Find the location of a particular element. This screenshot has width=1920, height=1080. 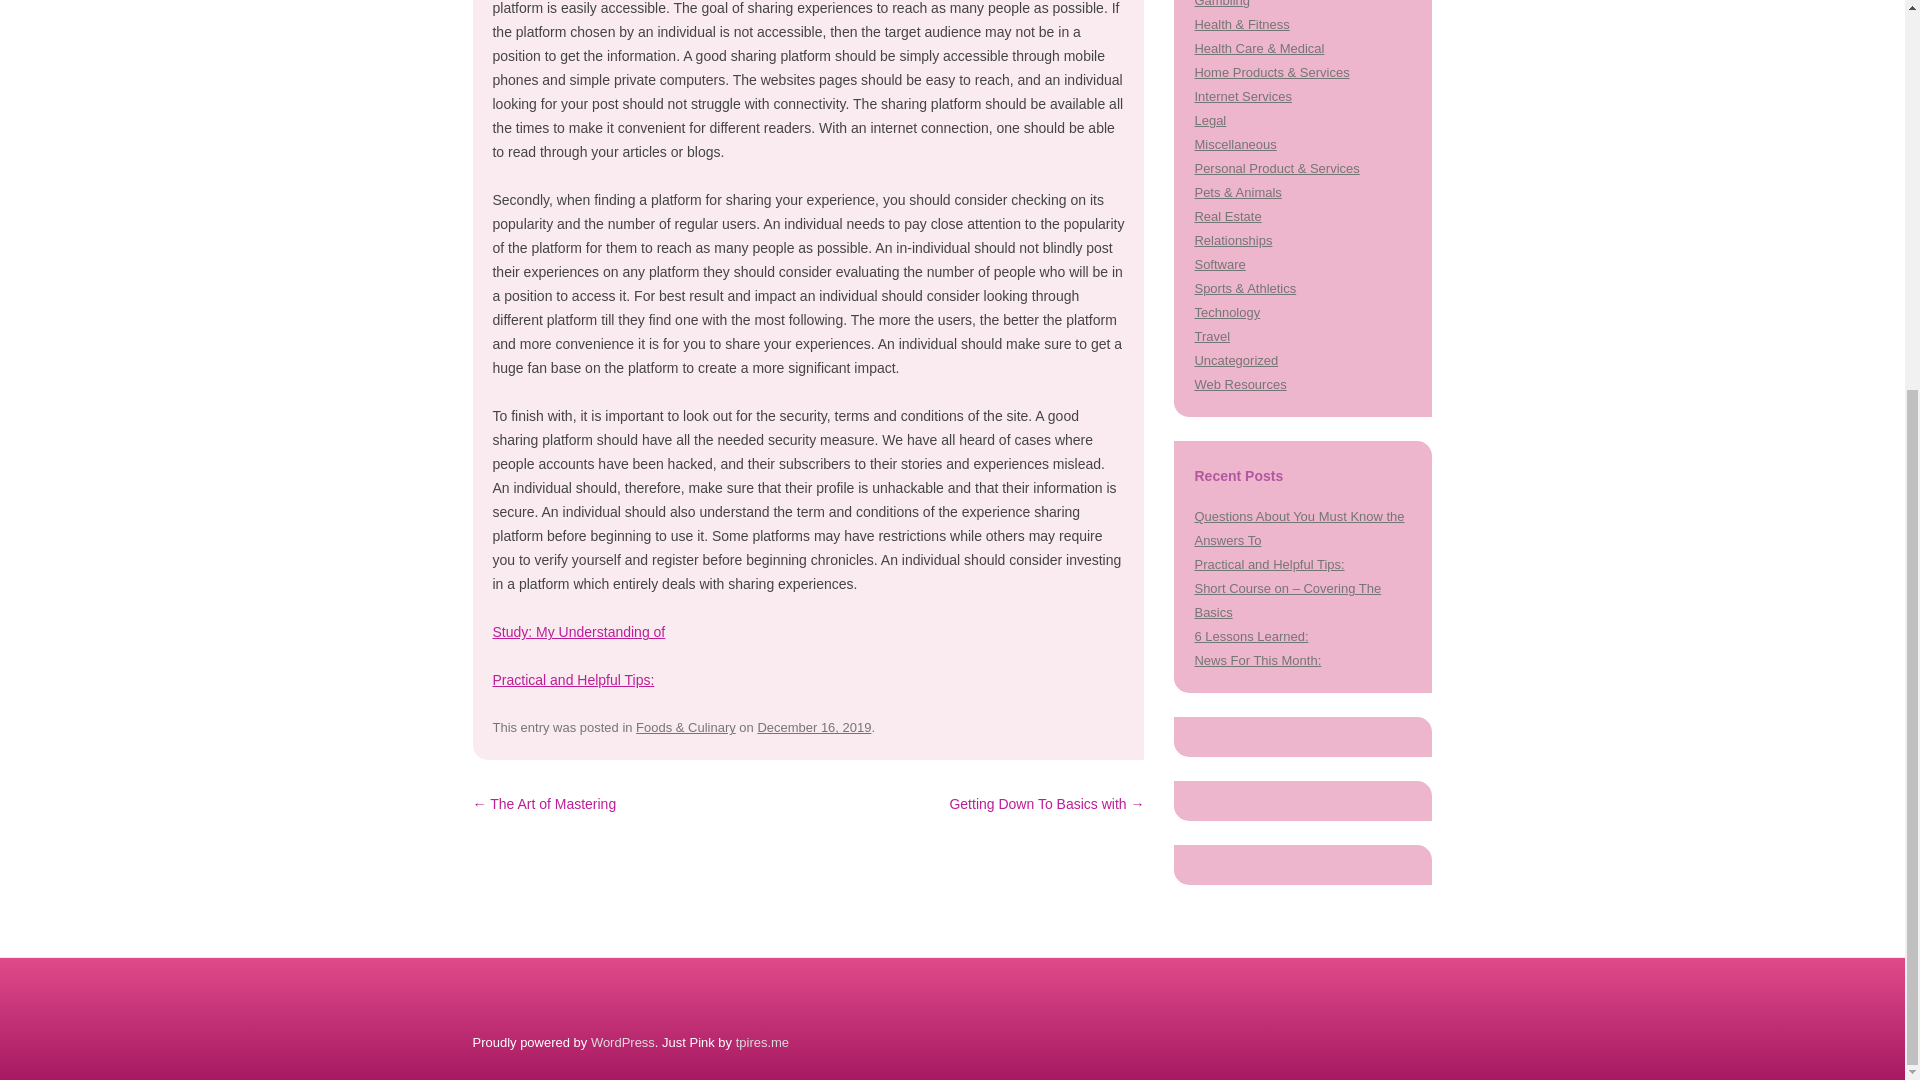

Gambling is located at coordinates (1222, 4).